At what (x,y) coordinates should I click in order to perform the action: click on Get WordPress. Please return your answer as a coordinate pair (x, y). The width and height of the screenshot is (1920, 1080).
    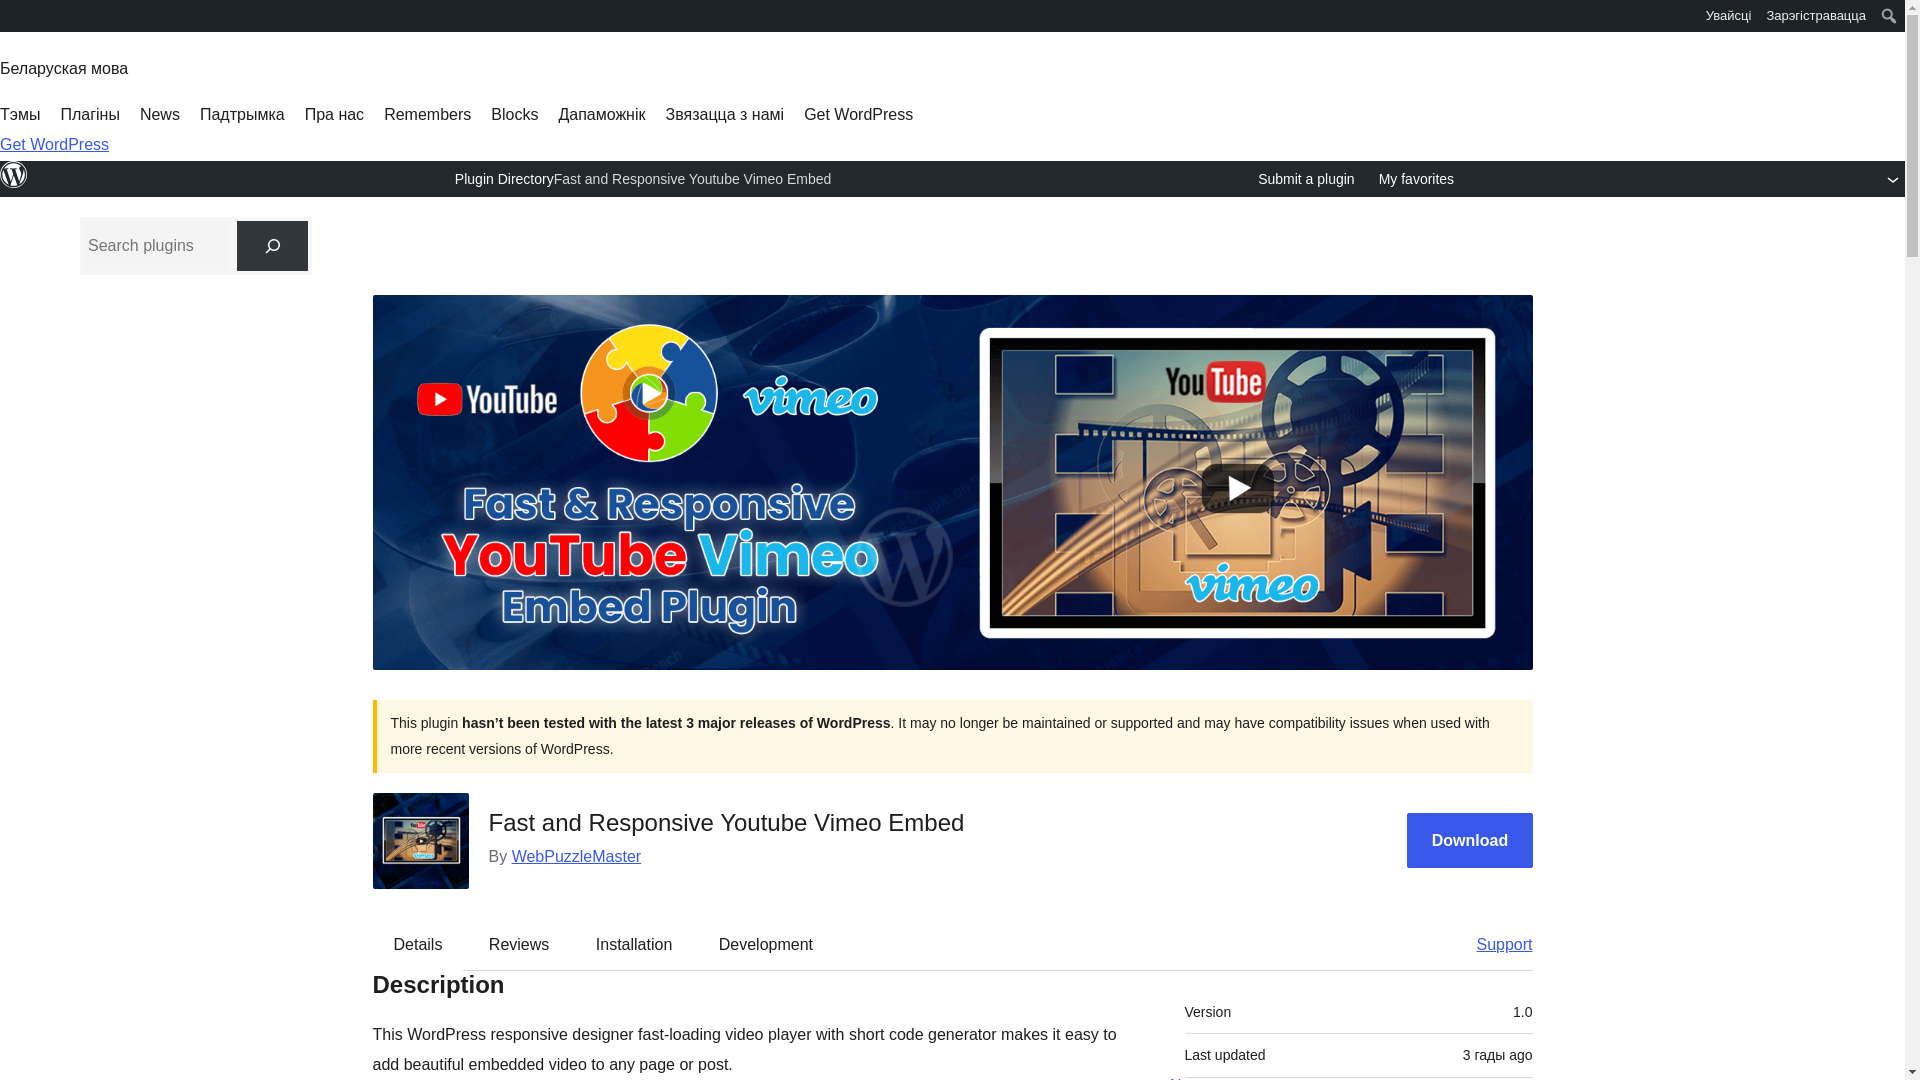
    Looking at the image, I should click on (858, 114).